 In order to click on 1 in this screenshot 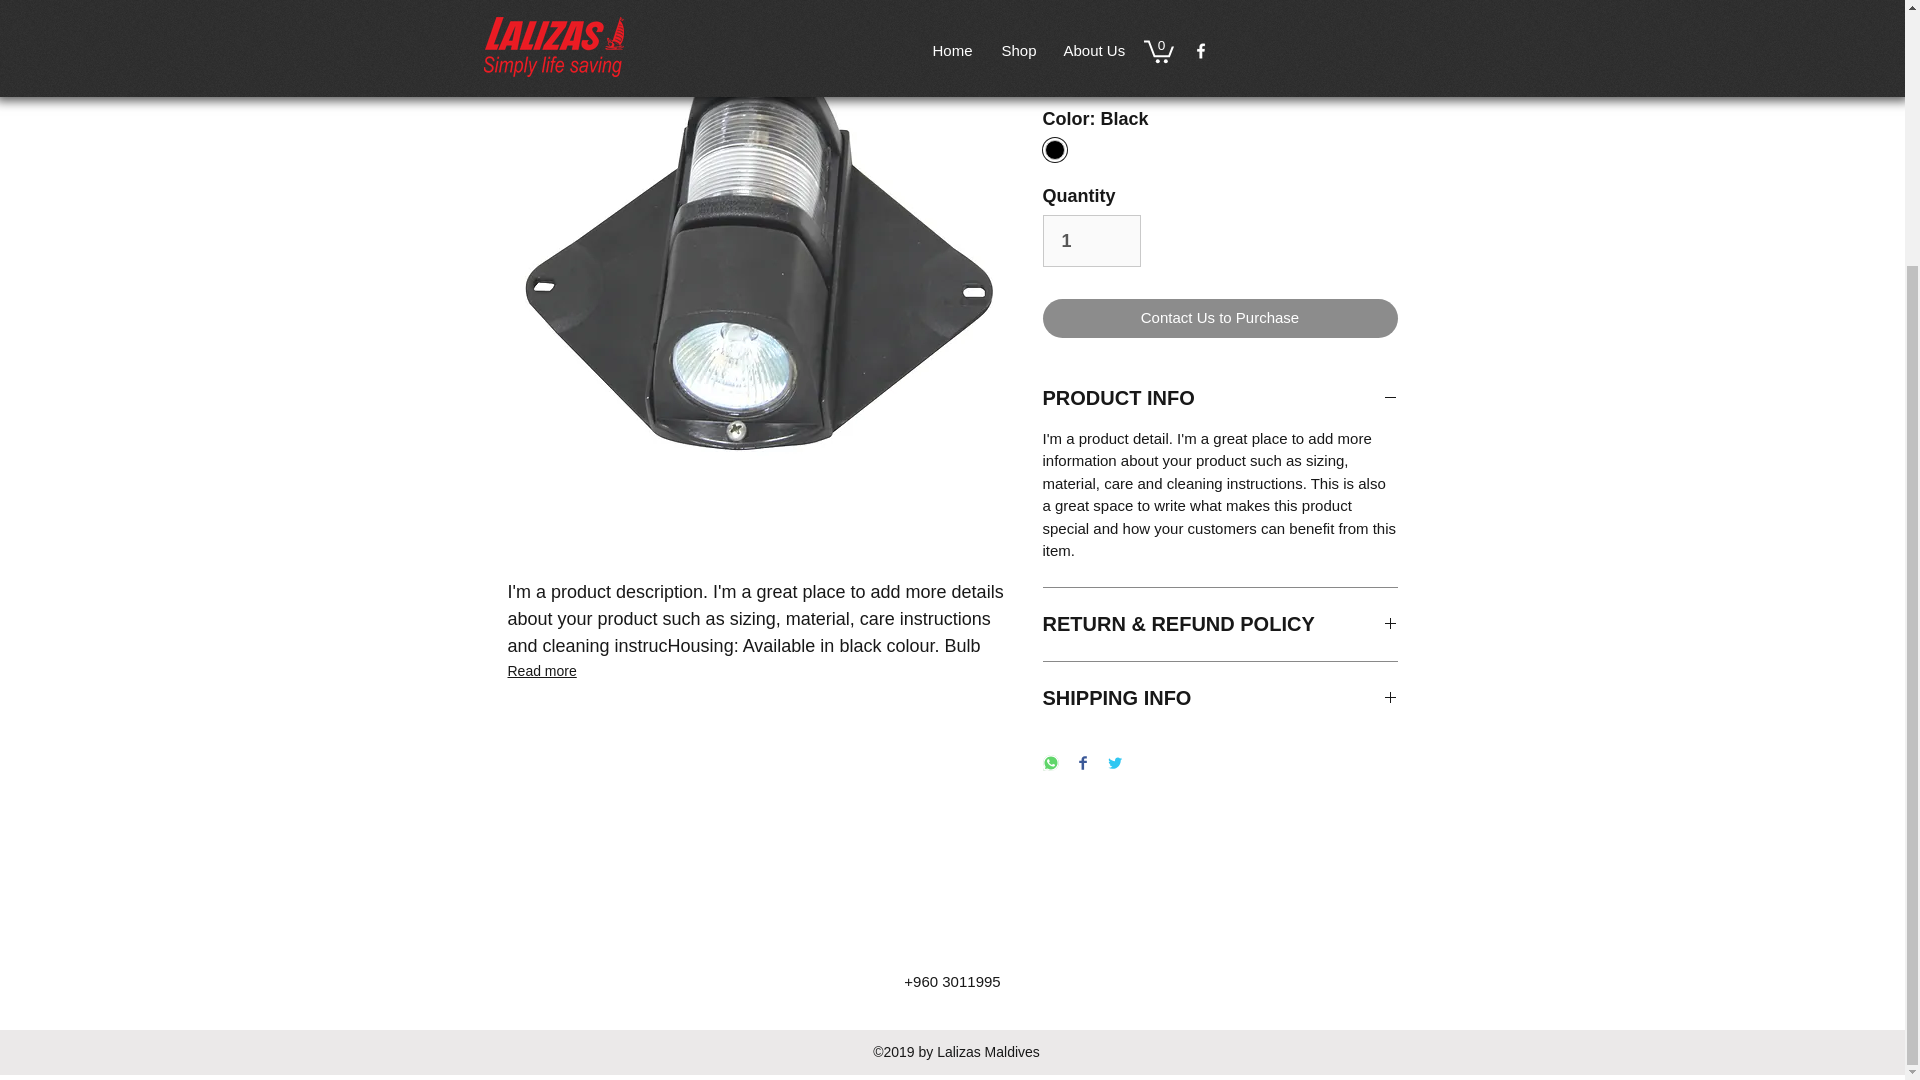, I will do `click(1091, 240)`.